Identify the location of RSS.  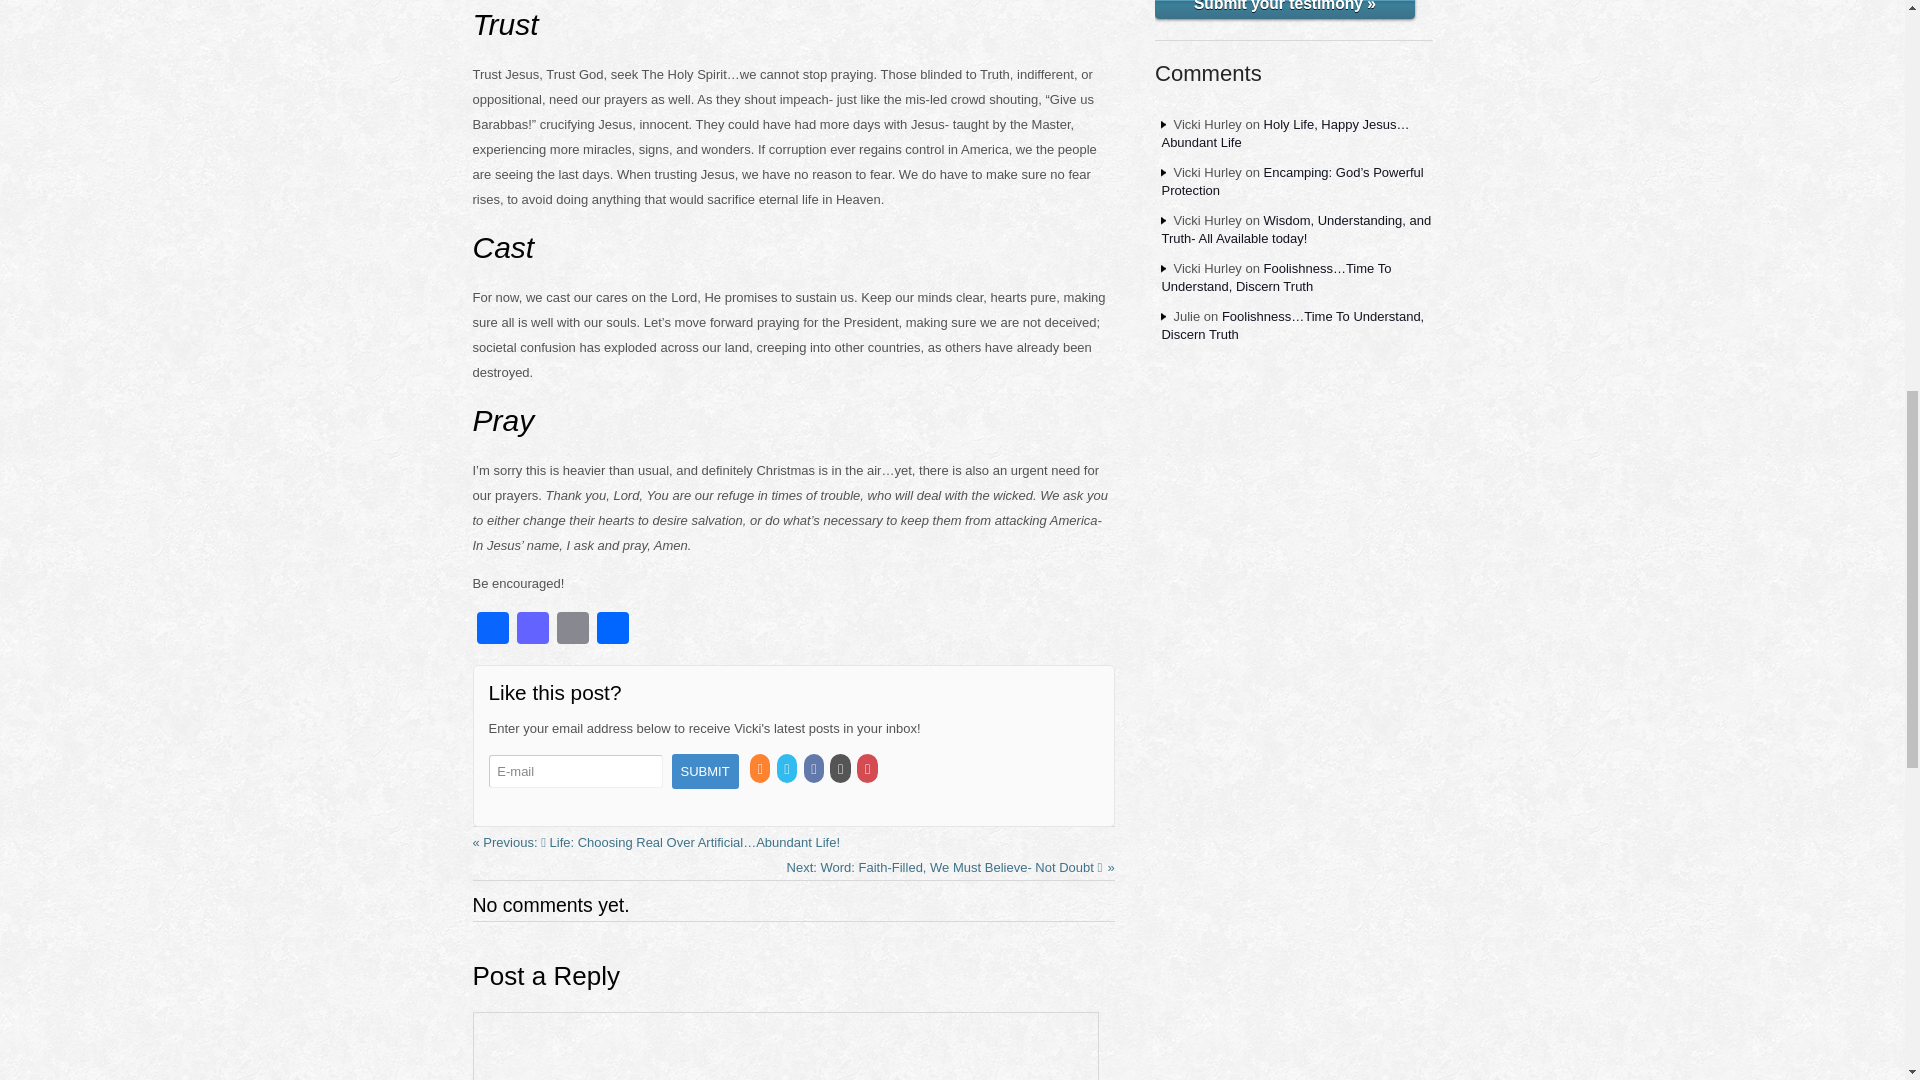
(762, 769).